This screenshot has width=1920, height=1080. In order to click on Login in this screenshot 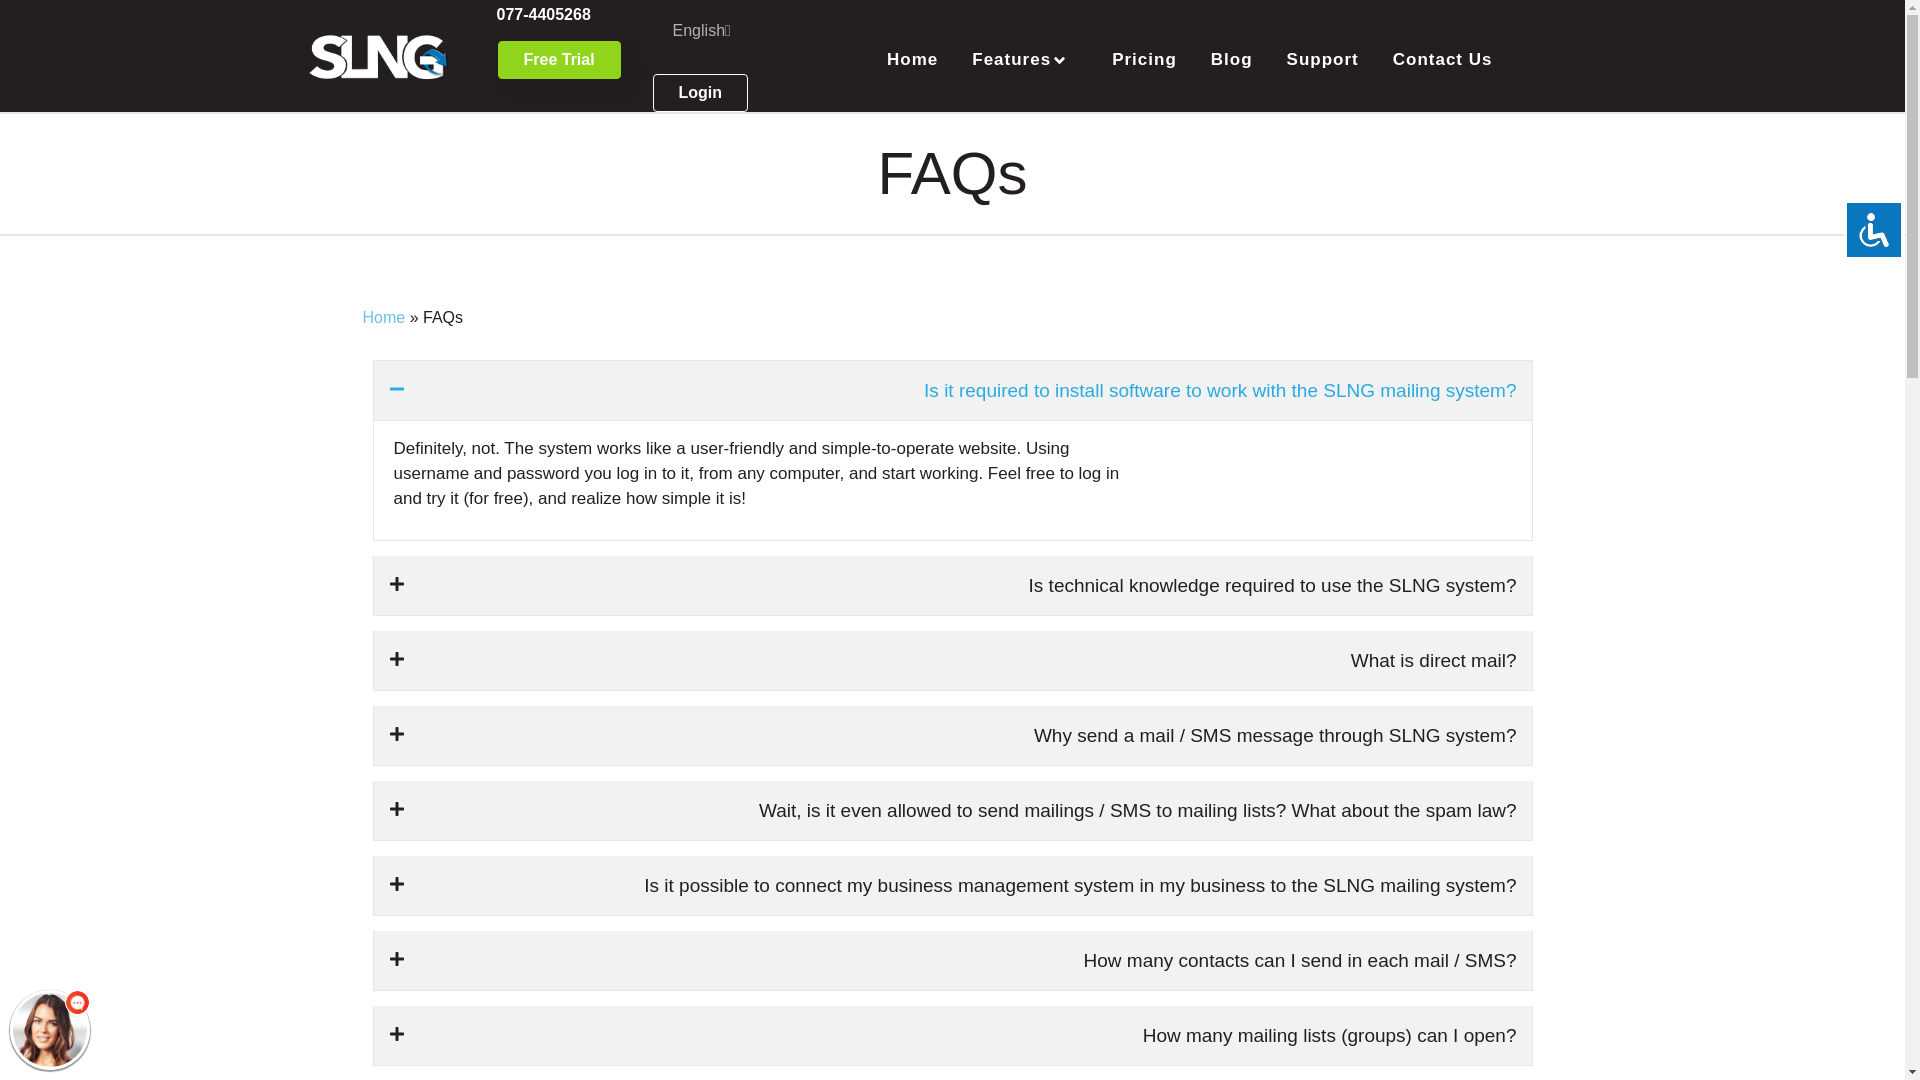, I will do `click(700, 93)`.